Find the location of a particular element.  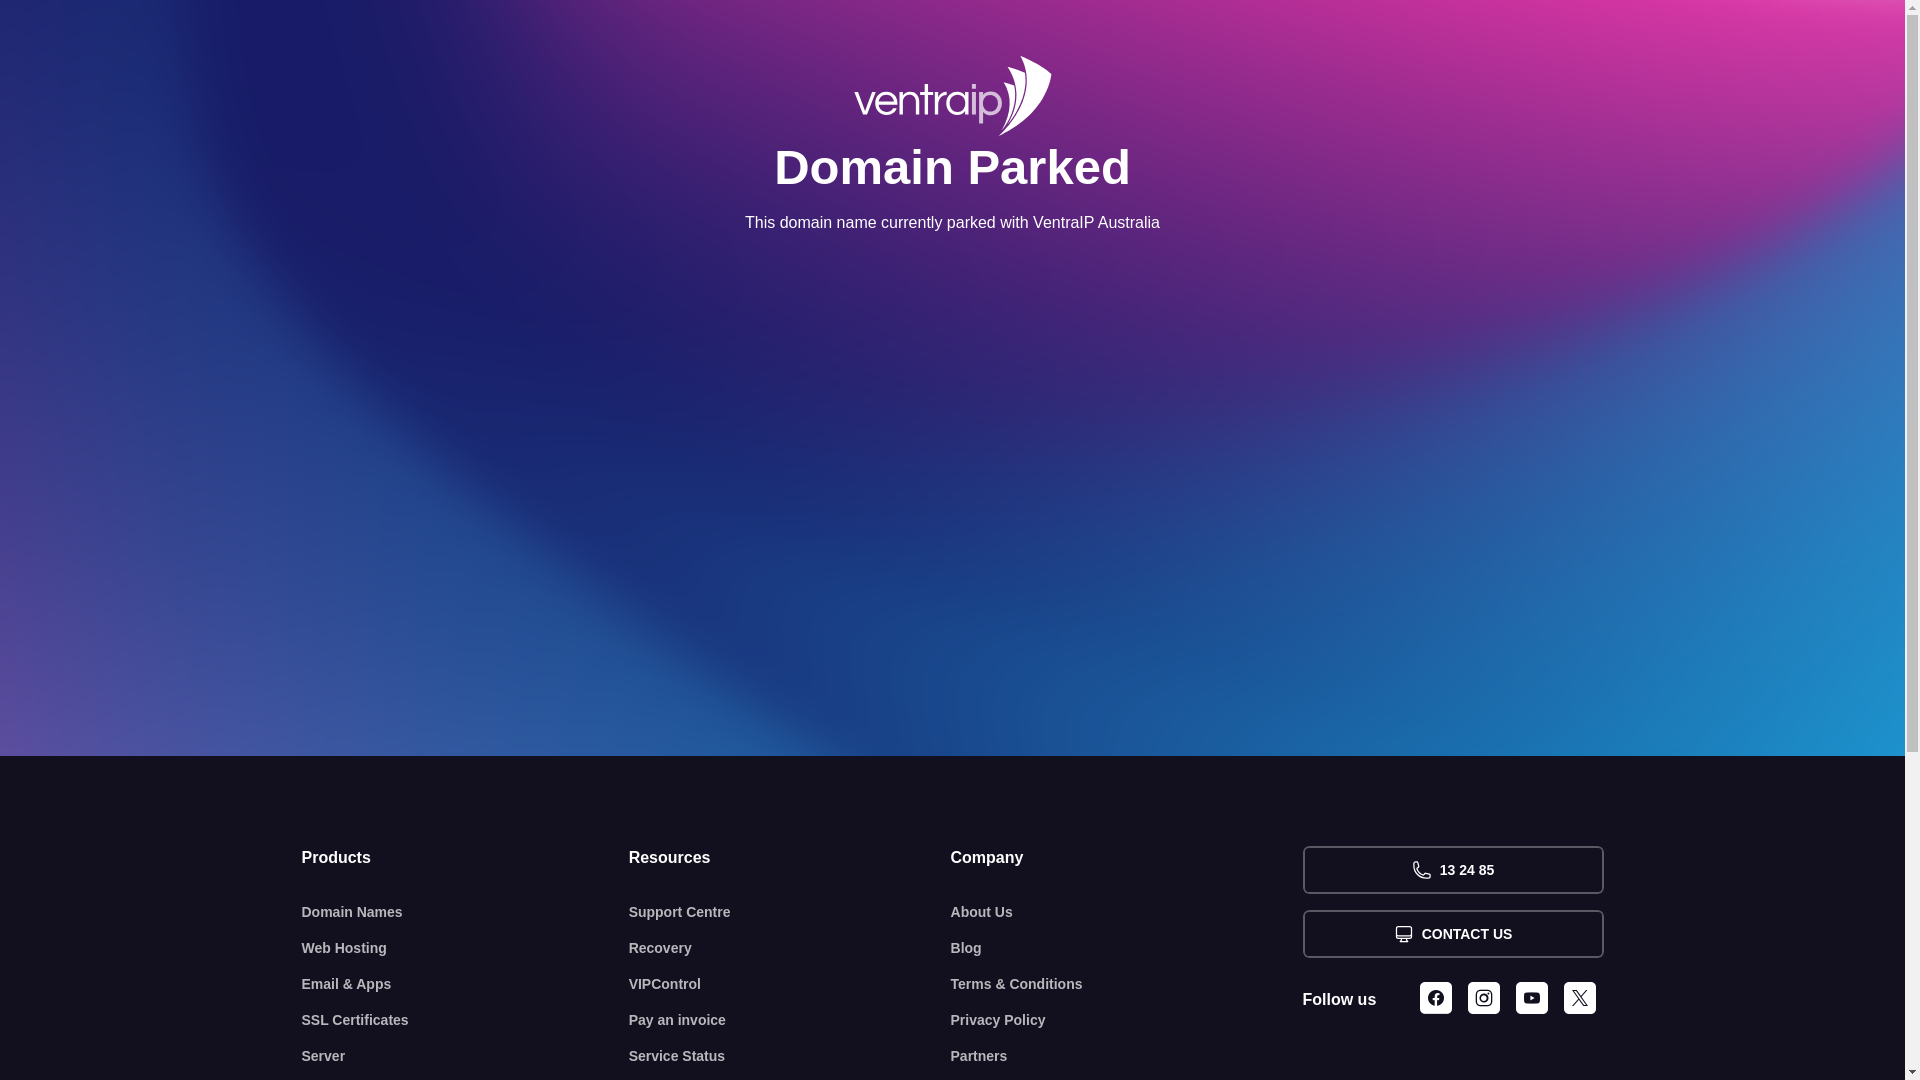

About Us is located at coordinates (1127, 912).